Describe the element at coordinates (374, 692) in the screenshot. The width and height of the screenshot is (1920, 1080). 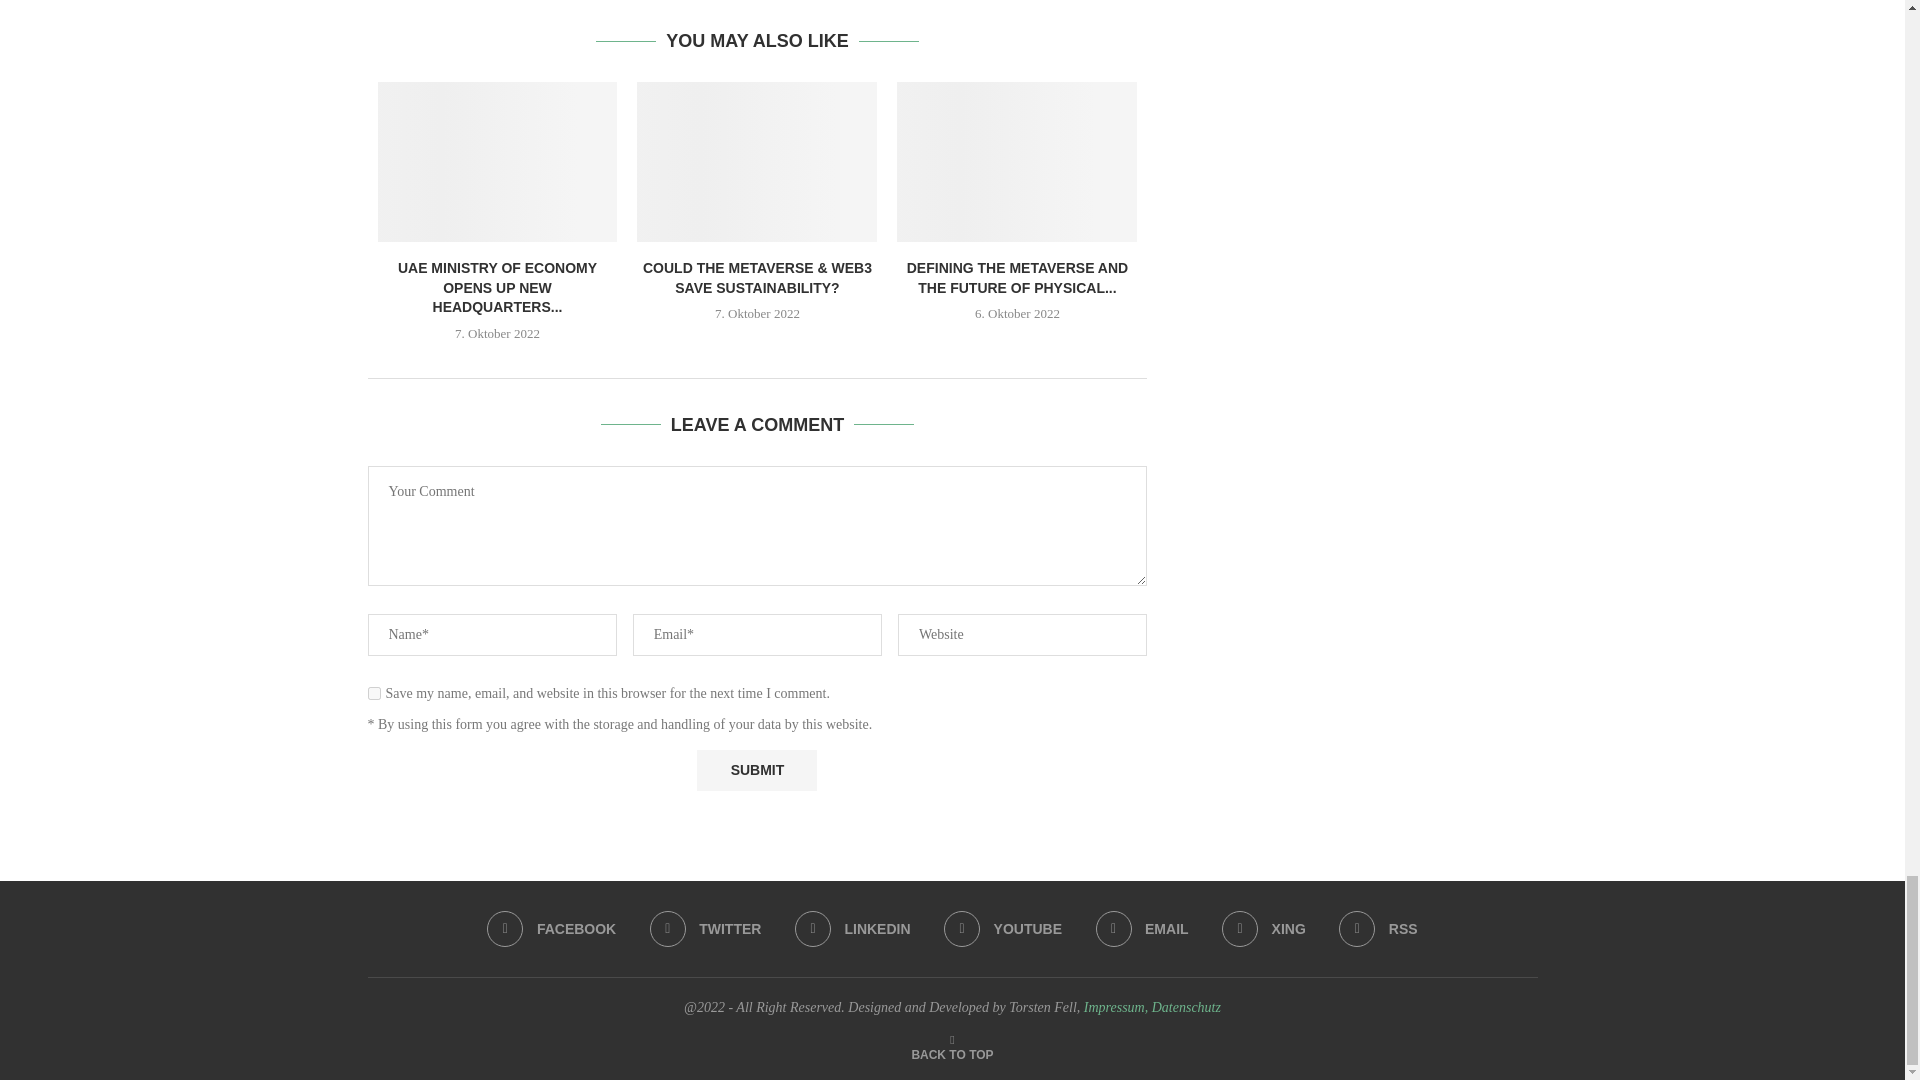
I see `yes` at that location.